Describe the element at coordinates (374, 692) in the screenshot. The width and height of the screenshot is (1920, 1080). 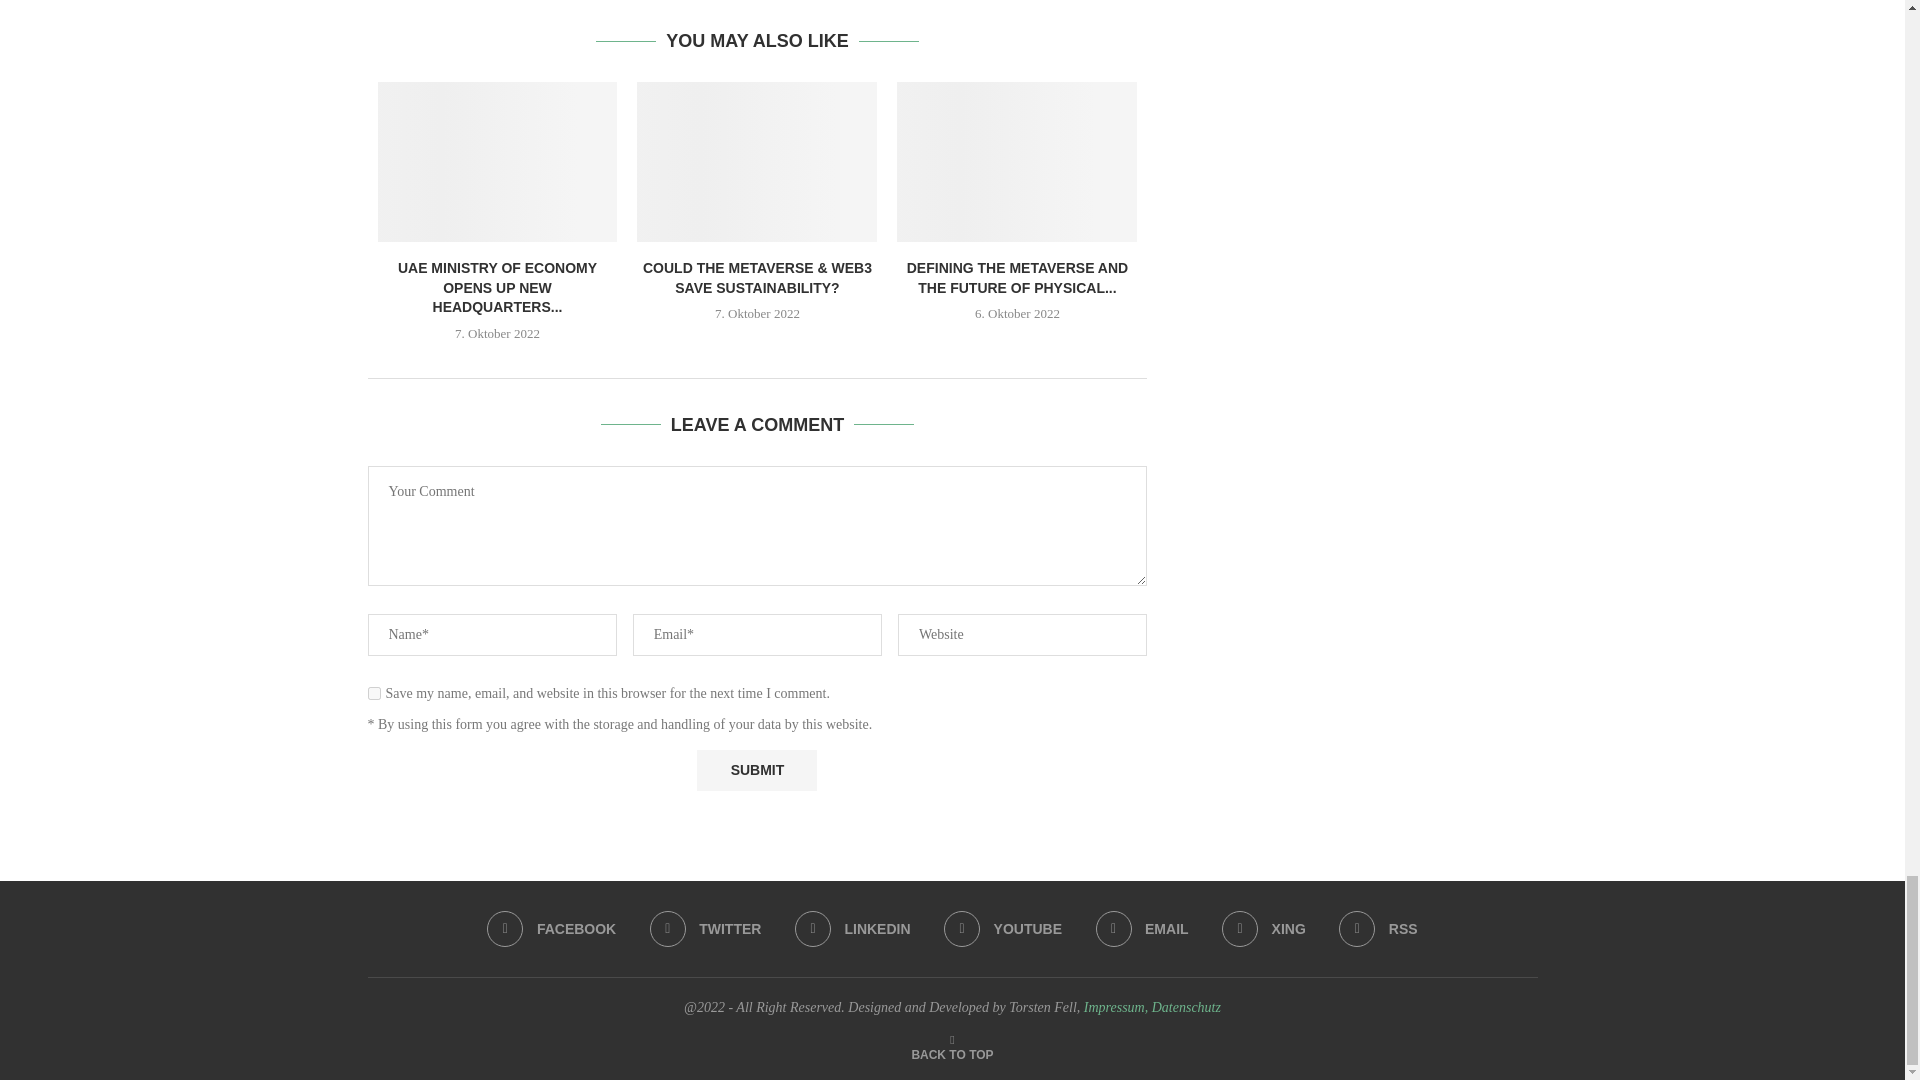
I see `yes` at that location.